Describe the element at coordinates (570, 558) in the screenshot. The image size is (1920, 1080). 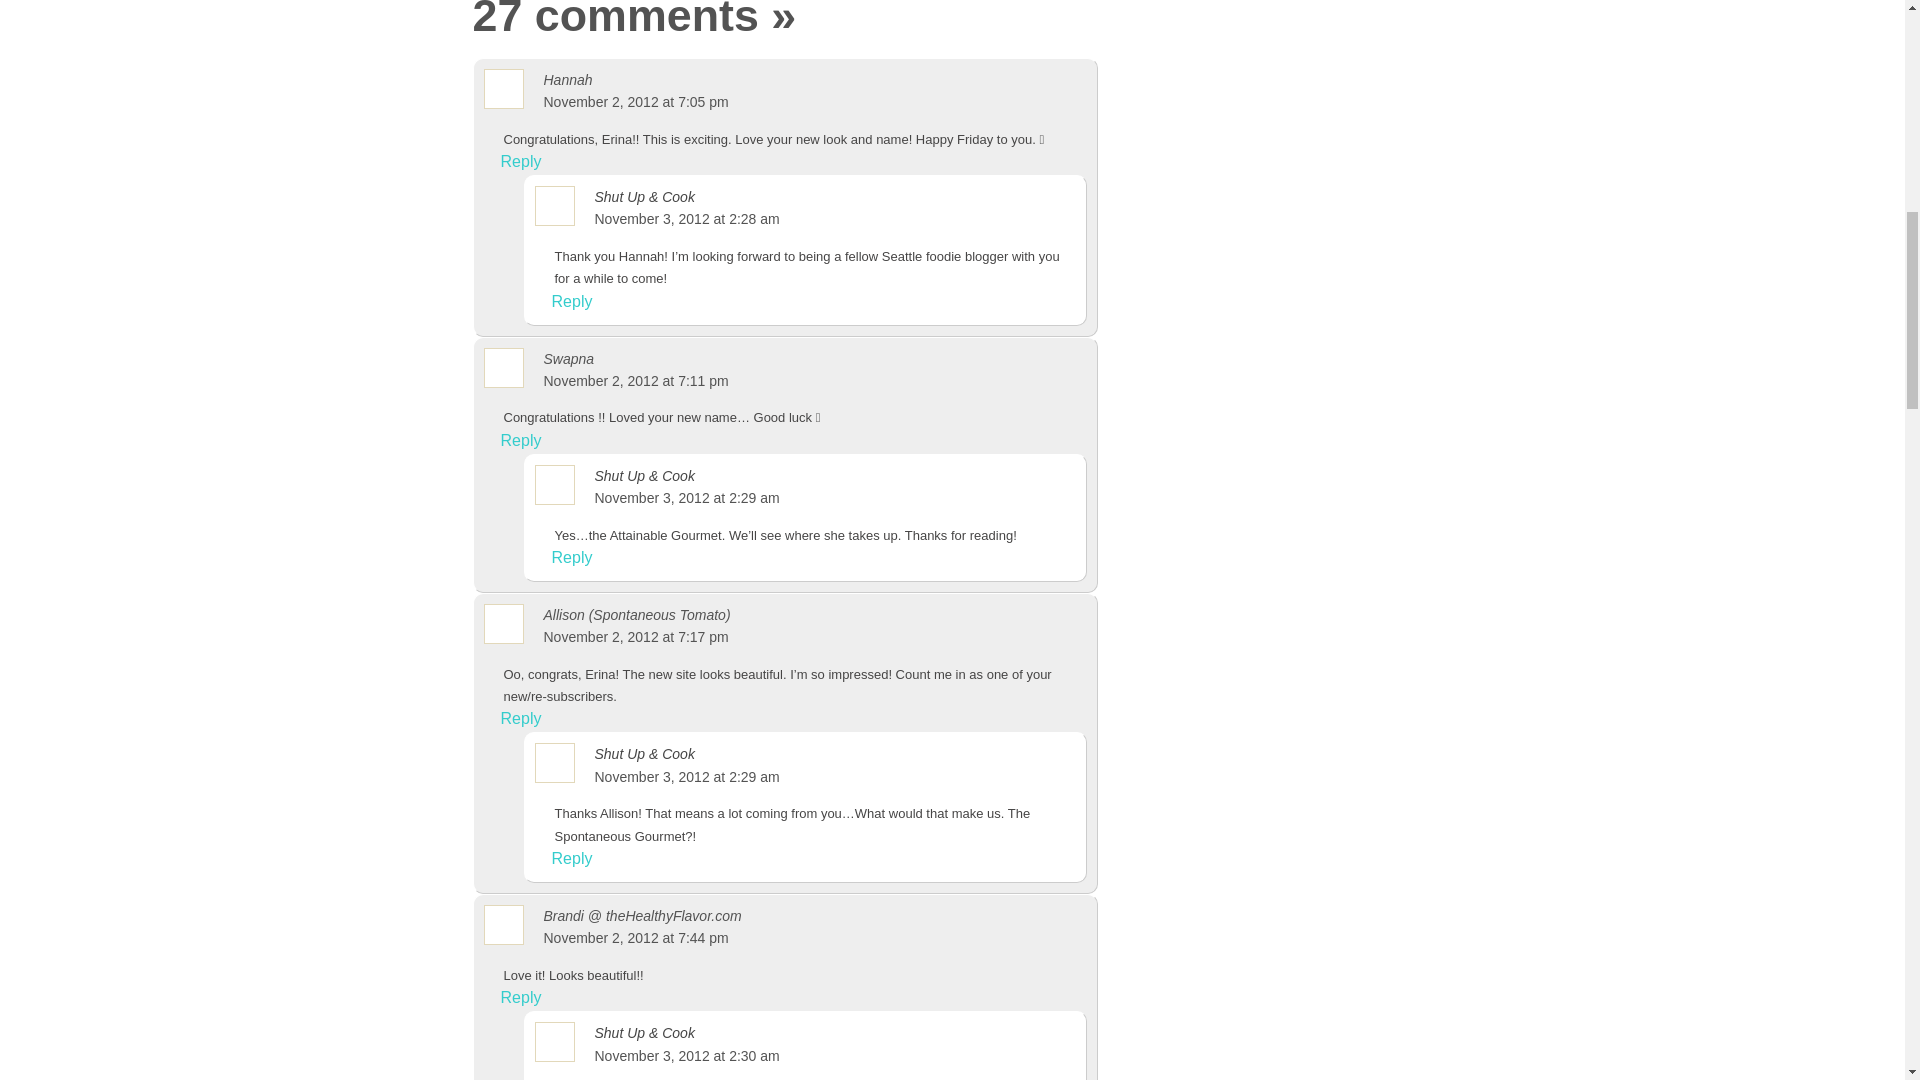
I see `Reply` at that location.